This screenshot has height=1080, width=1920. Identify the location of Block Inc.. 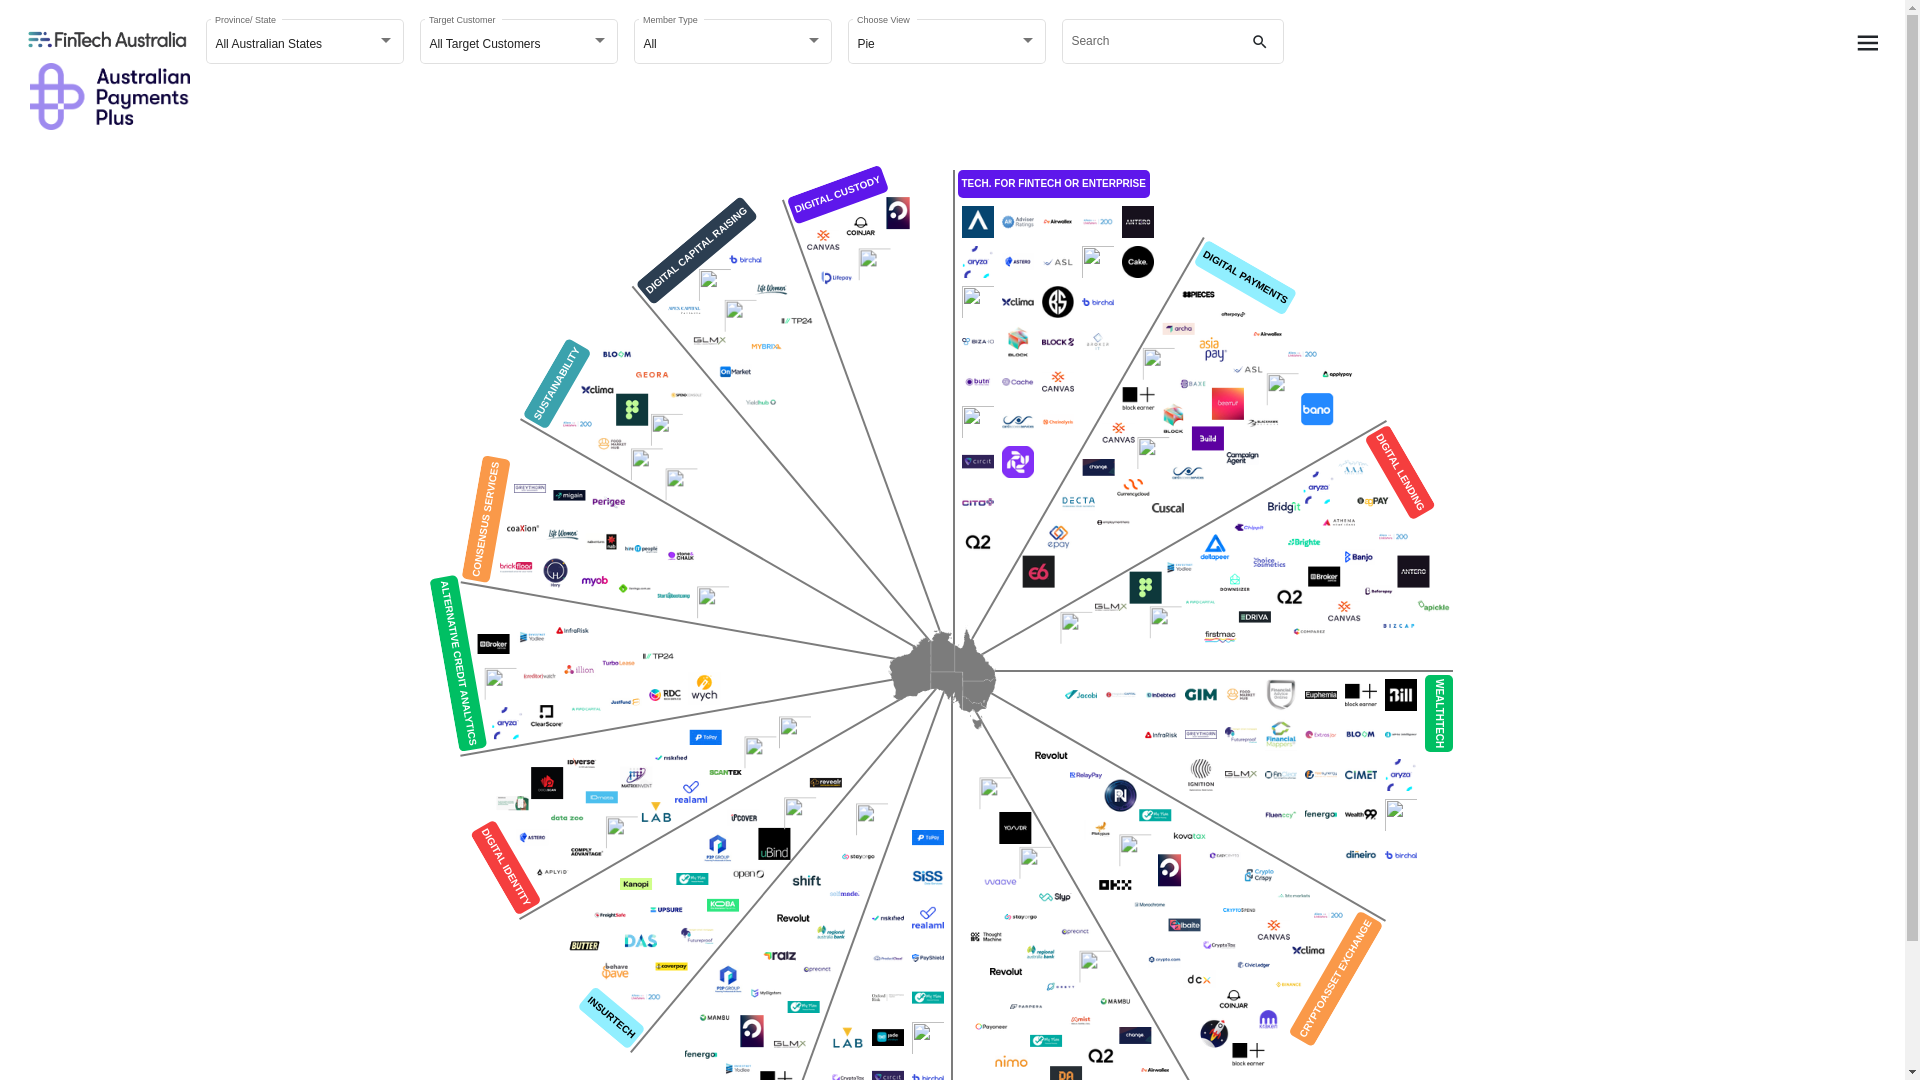
(1018, 342).